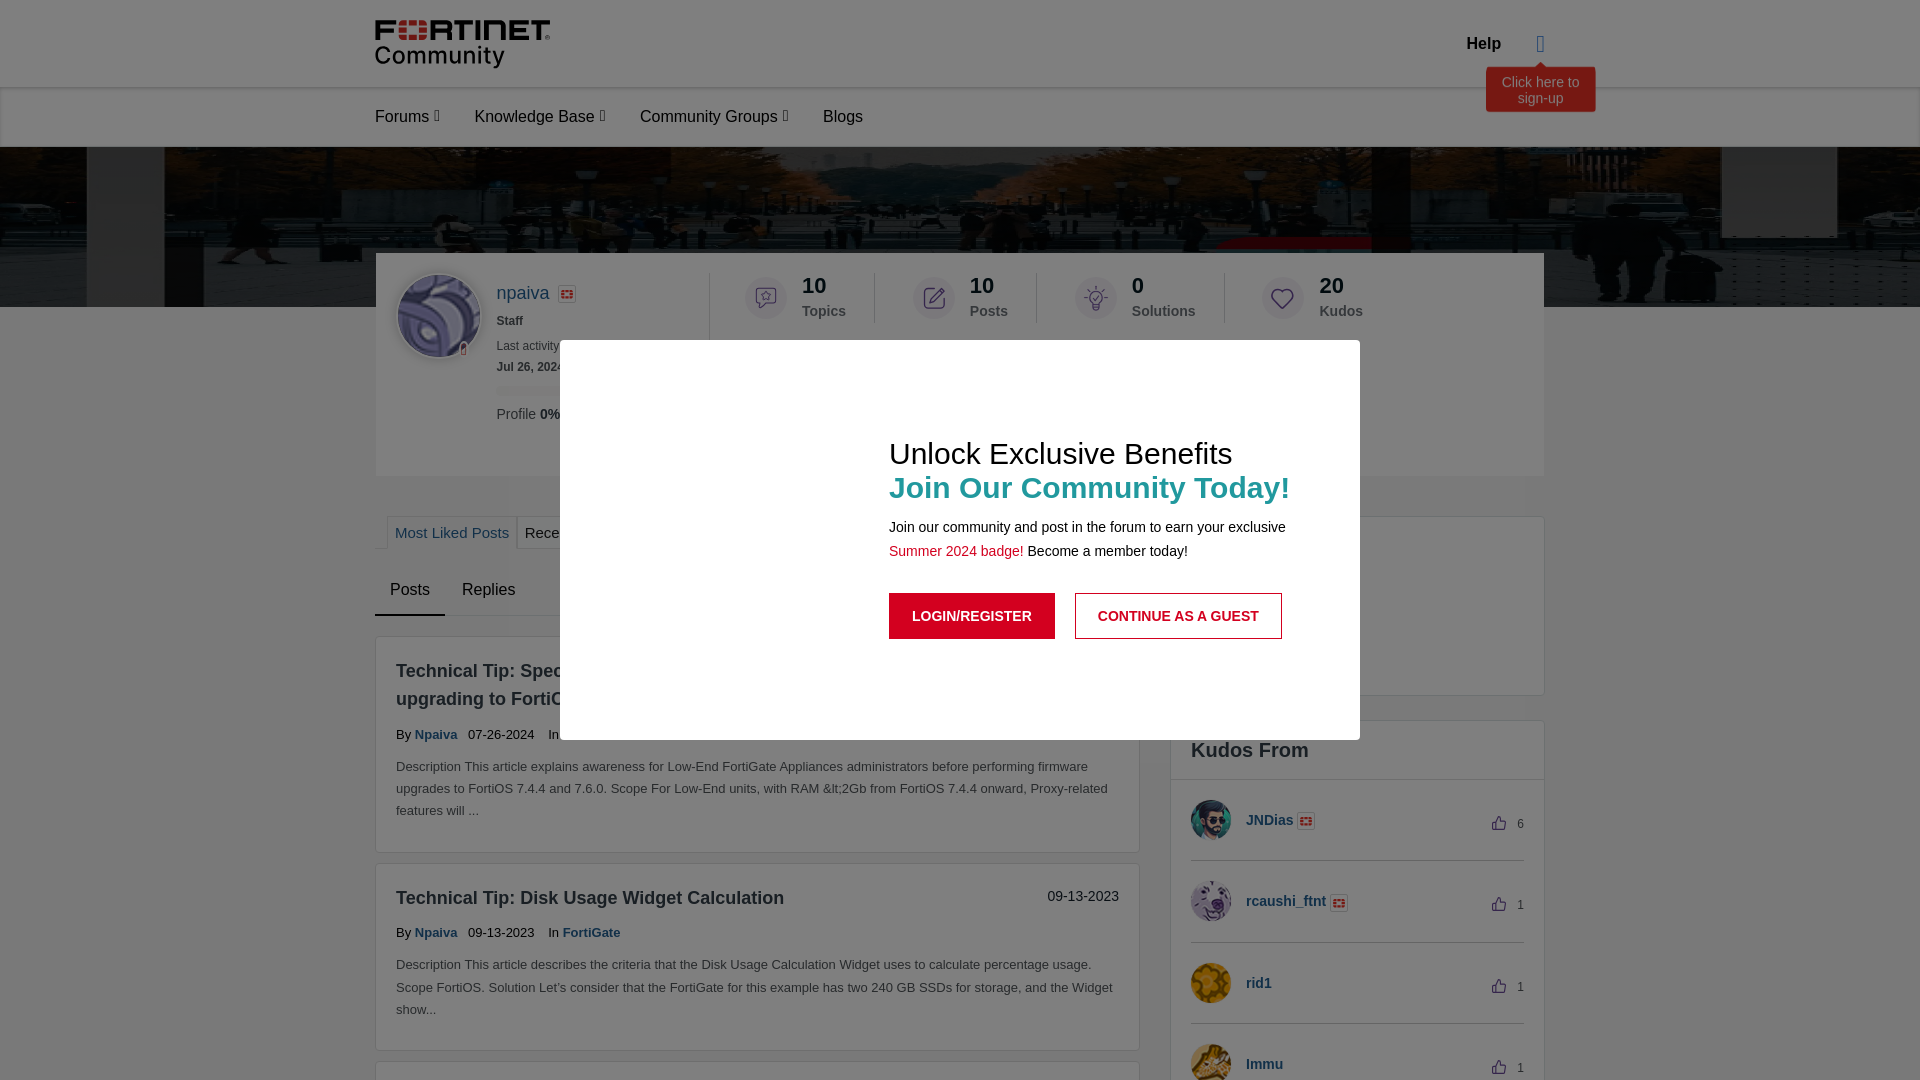 The image size is (1920, 1080). Describe the element at coordinates (776, 568) in the screenshot. I see `First Kudos Given` at that location.